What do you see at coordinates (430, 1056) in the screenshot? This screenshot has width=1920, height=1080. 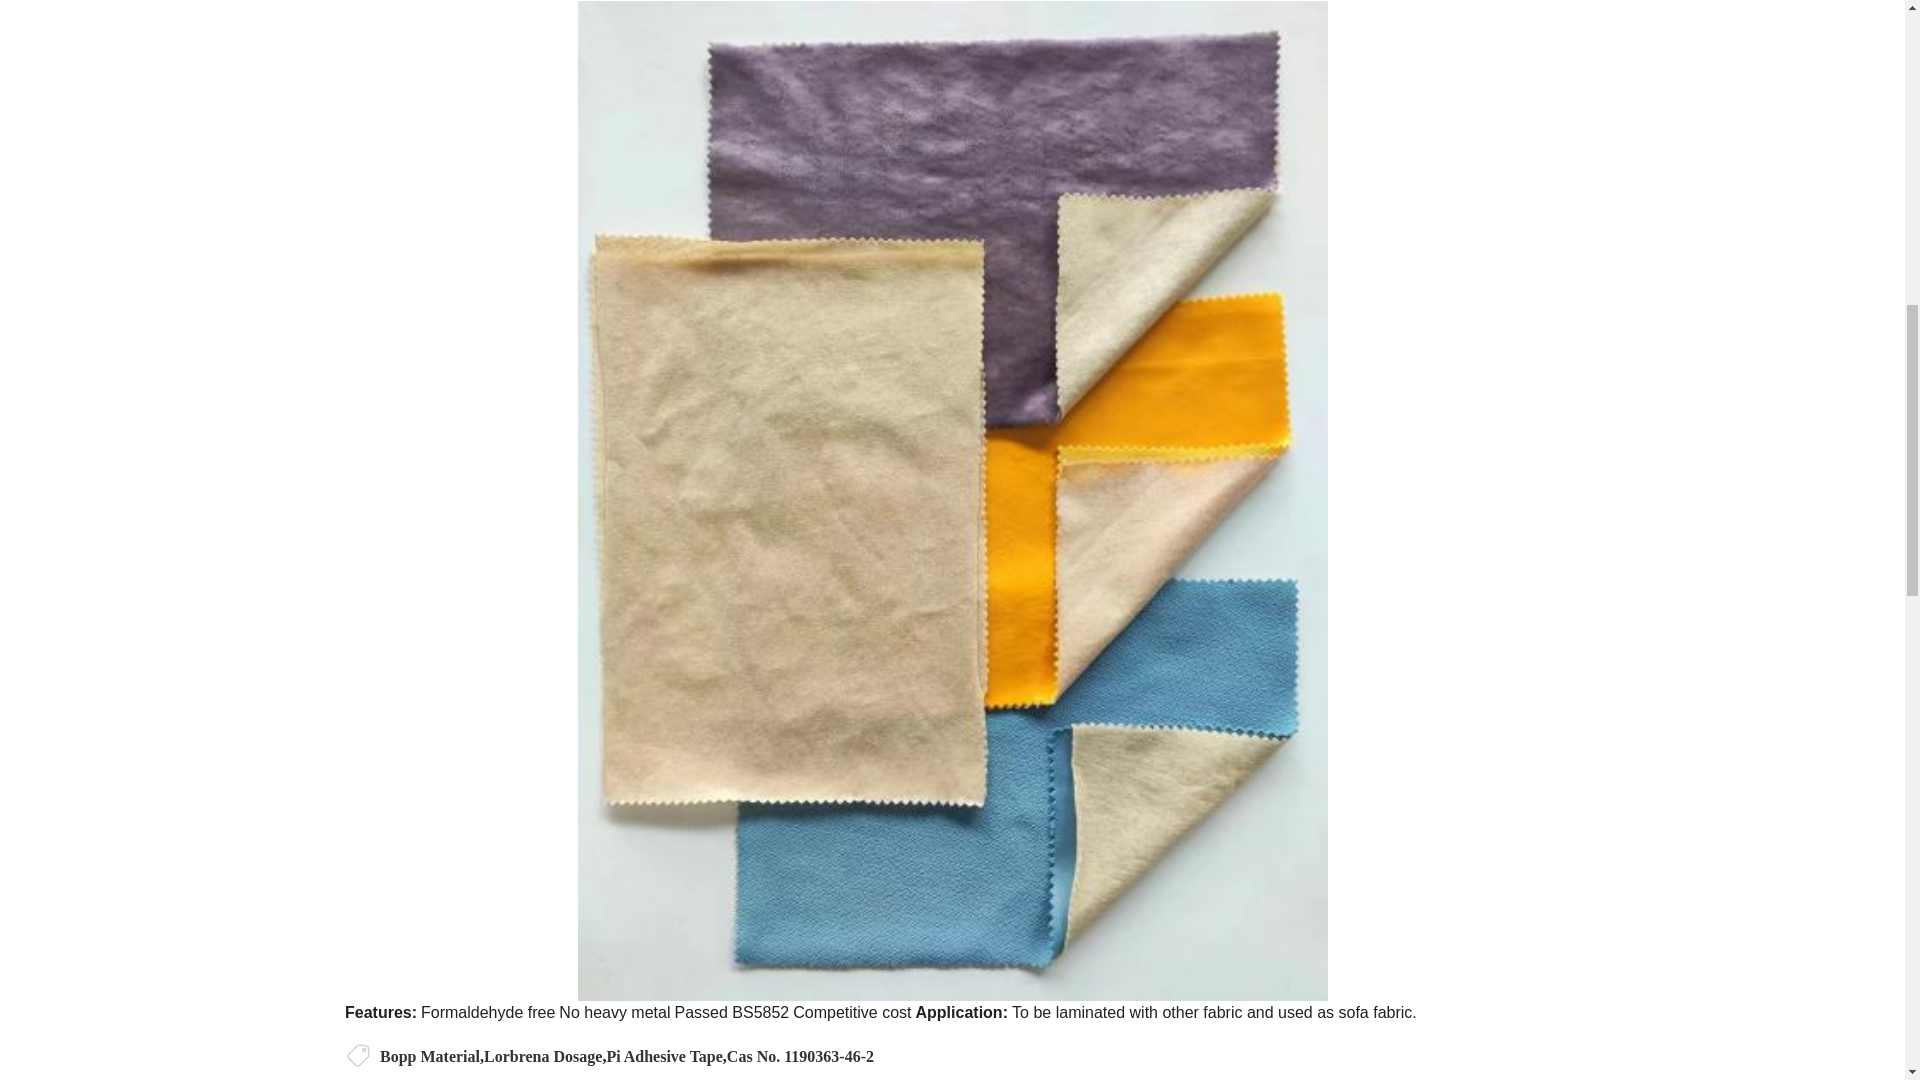 I see `Bopp Material` at bounding box center [430, 1056].